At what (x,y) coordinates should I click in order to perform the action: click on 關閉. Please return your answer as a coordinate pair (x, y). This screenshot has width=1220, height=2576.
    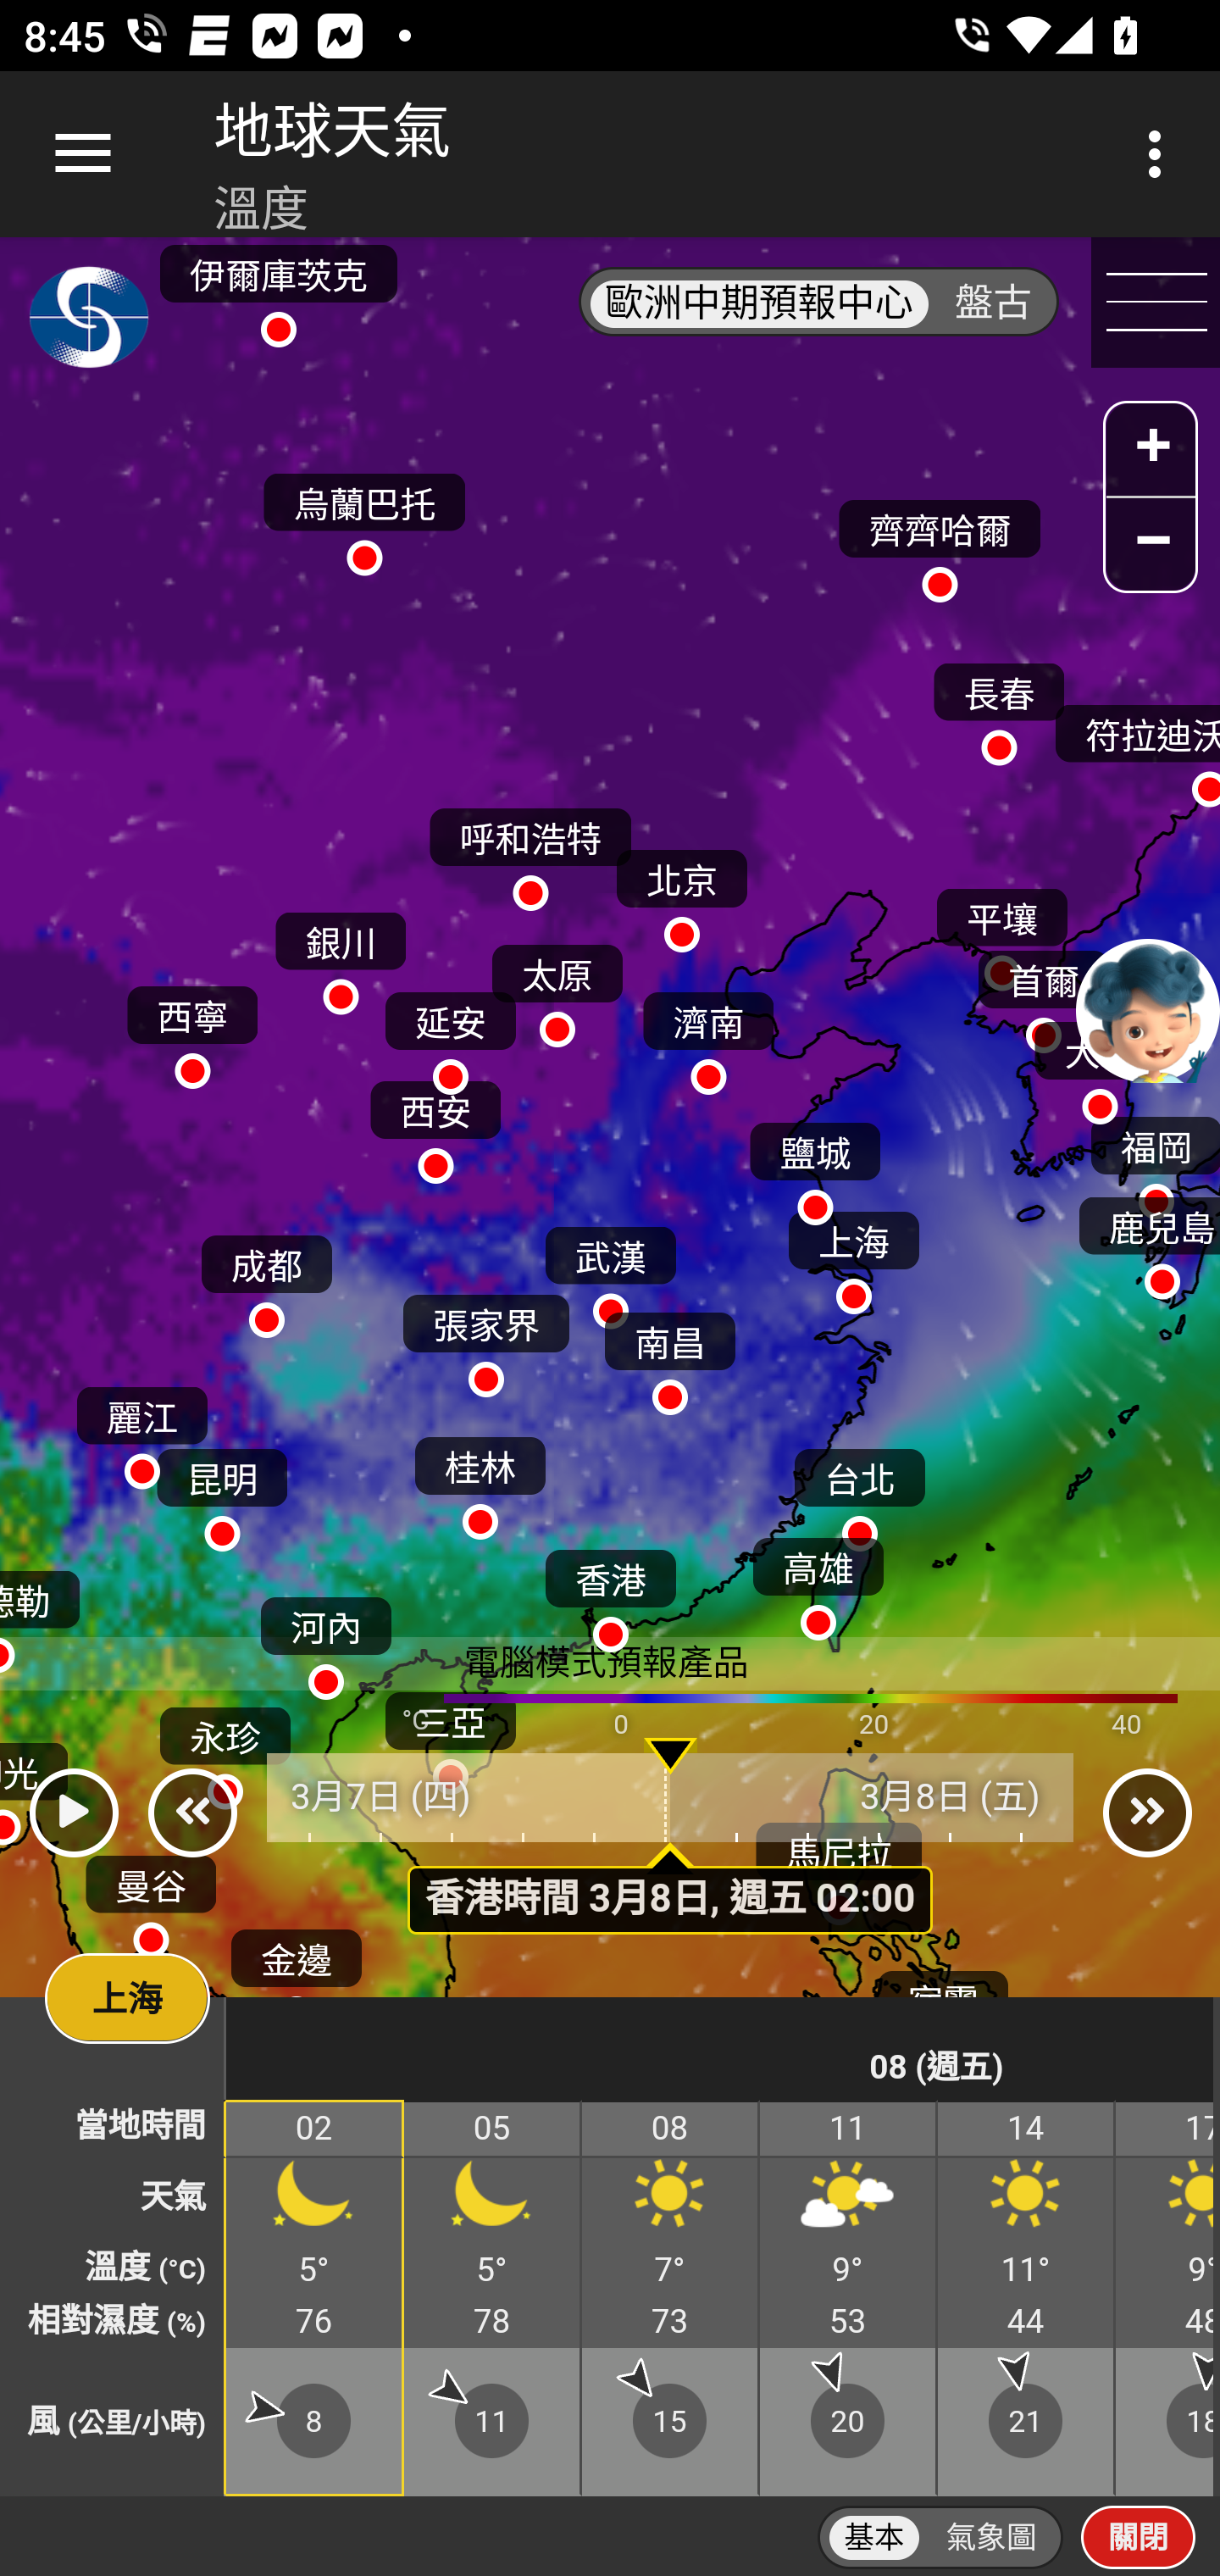
    Looking at the image, I should click on (1139, 2537).